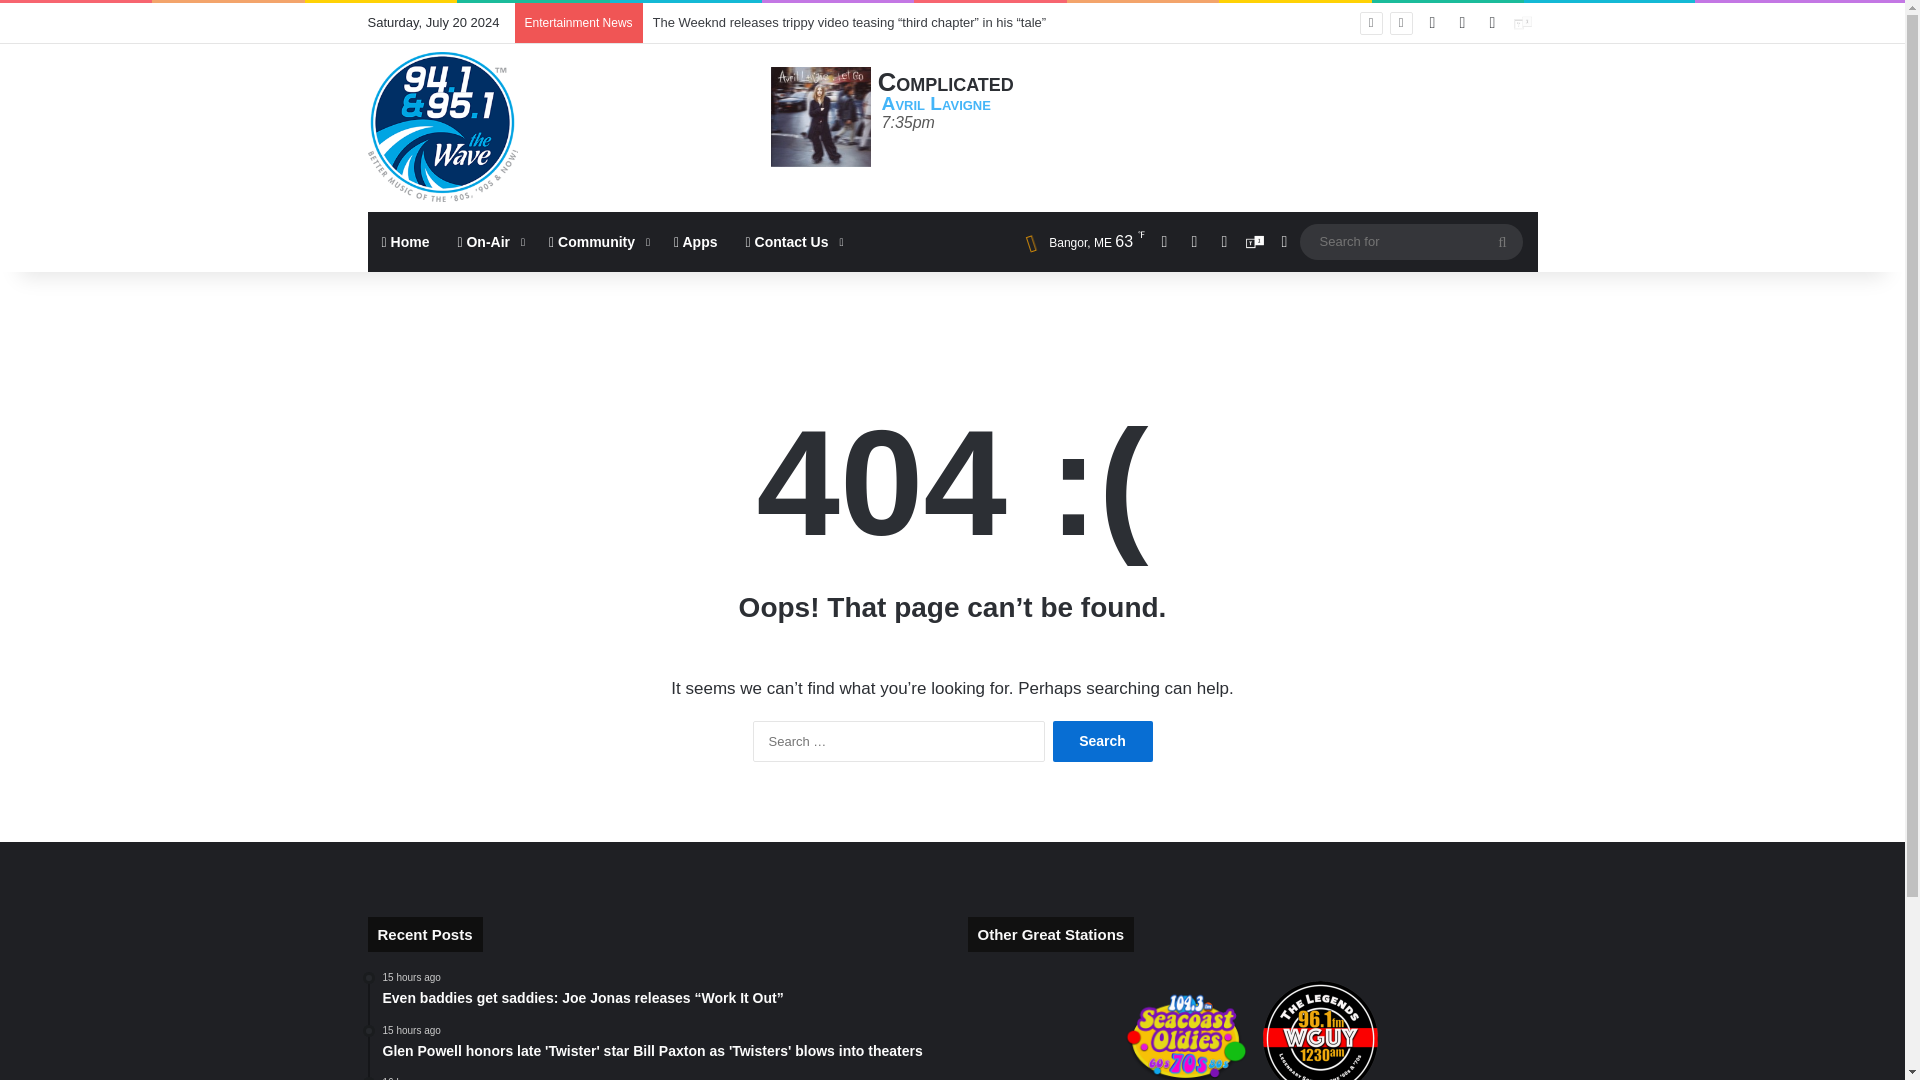 The width and height of the screenshot is (1920, 1080). What do you see at coordinates (1502, 242) in the screenshot?
I see `Search for` at bounding box center [1502, 242].